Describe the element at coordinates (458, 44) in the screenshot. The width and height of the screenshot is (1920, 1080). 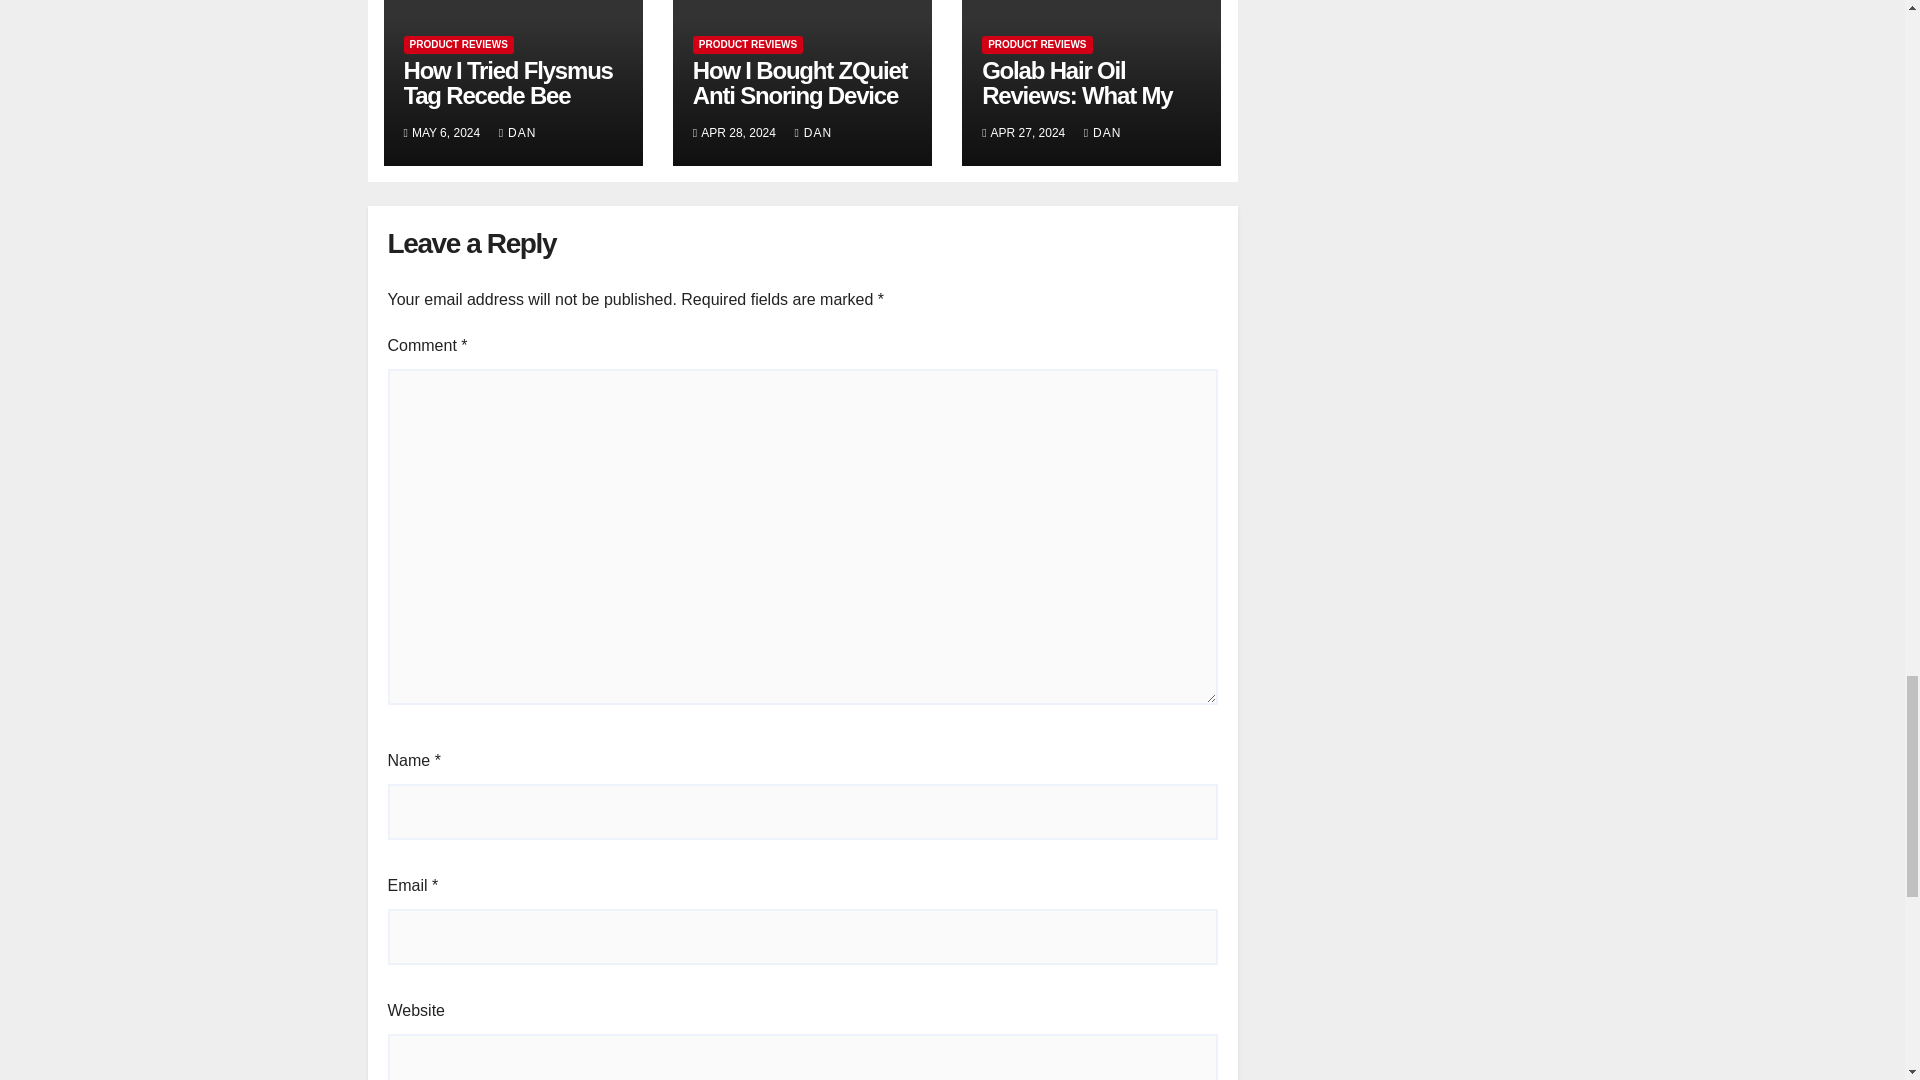
I see `PRODUCT REVIEWS` at that location.